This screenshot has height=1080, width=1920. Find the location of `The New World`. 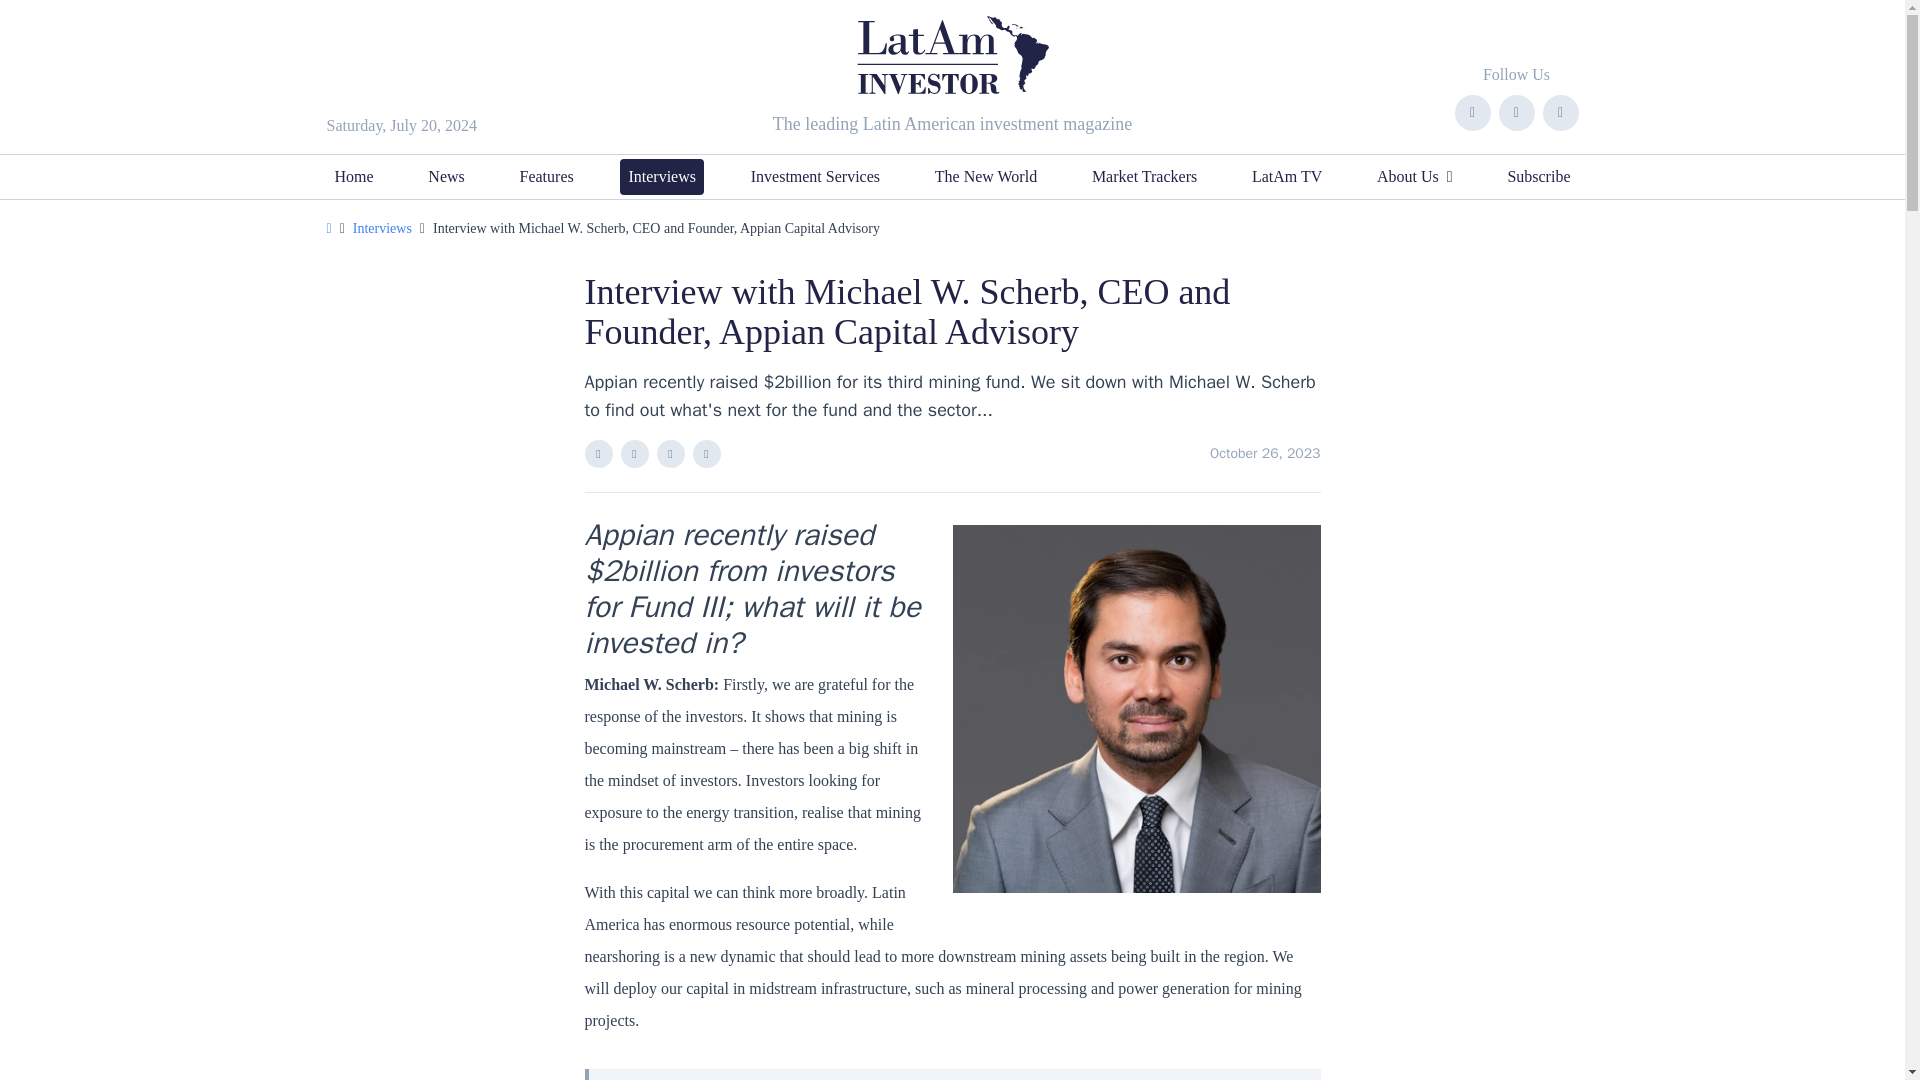

The New World is located at coordinates (986, 176).